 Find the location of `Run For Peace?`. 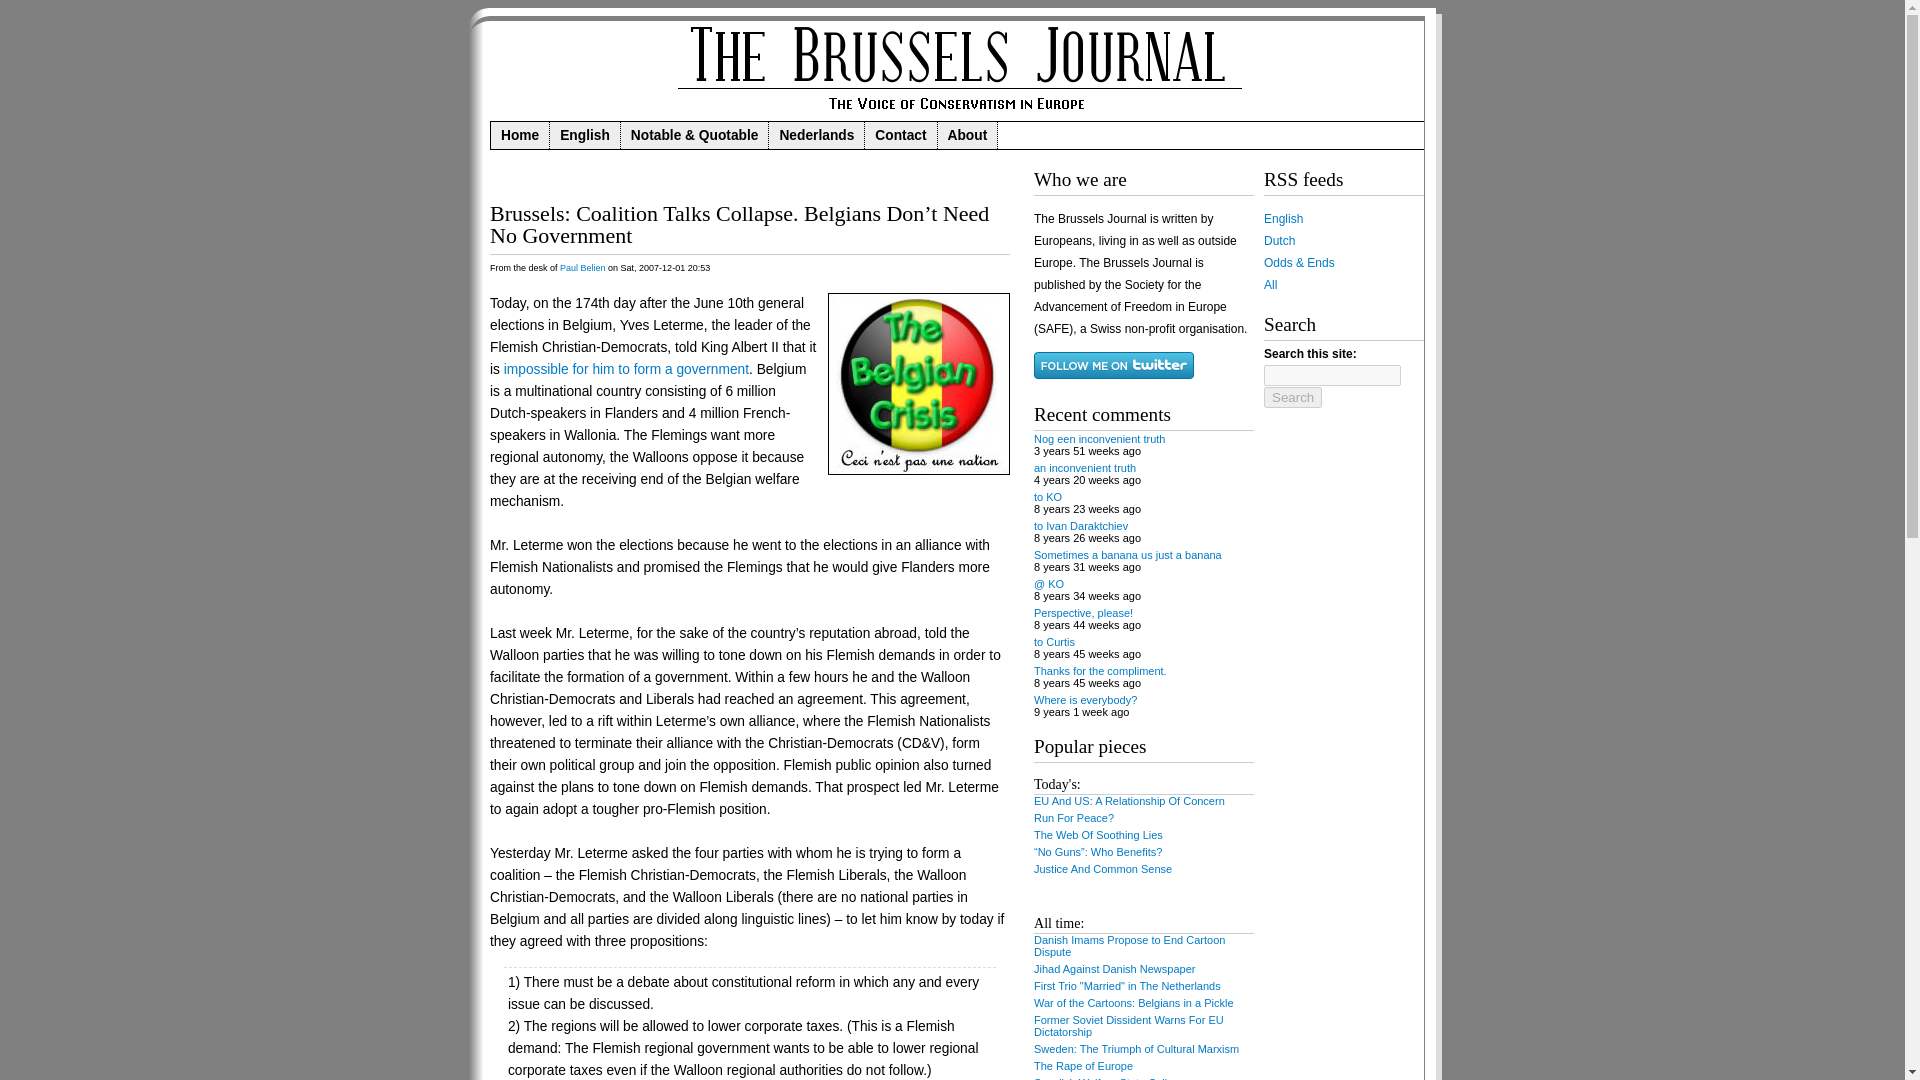

Run For Peace? is located at coordinates (1074, 818).